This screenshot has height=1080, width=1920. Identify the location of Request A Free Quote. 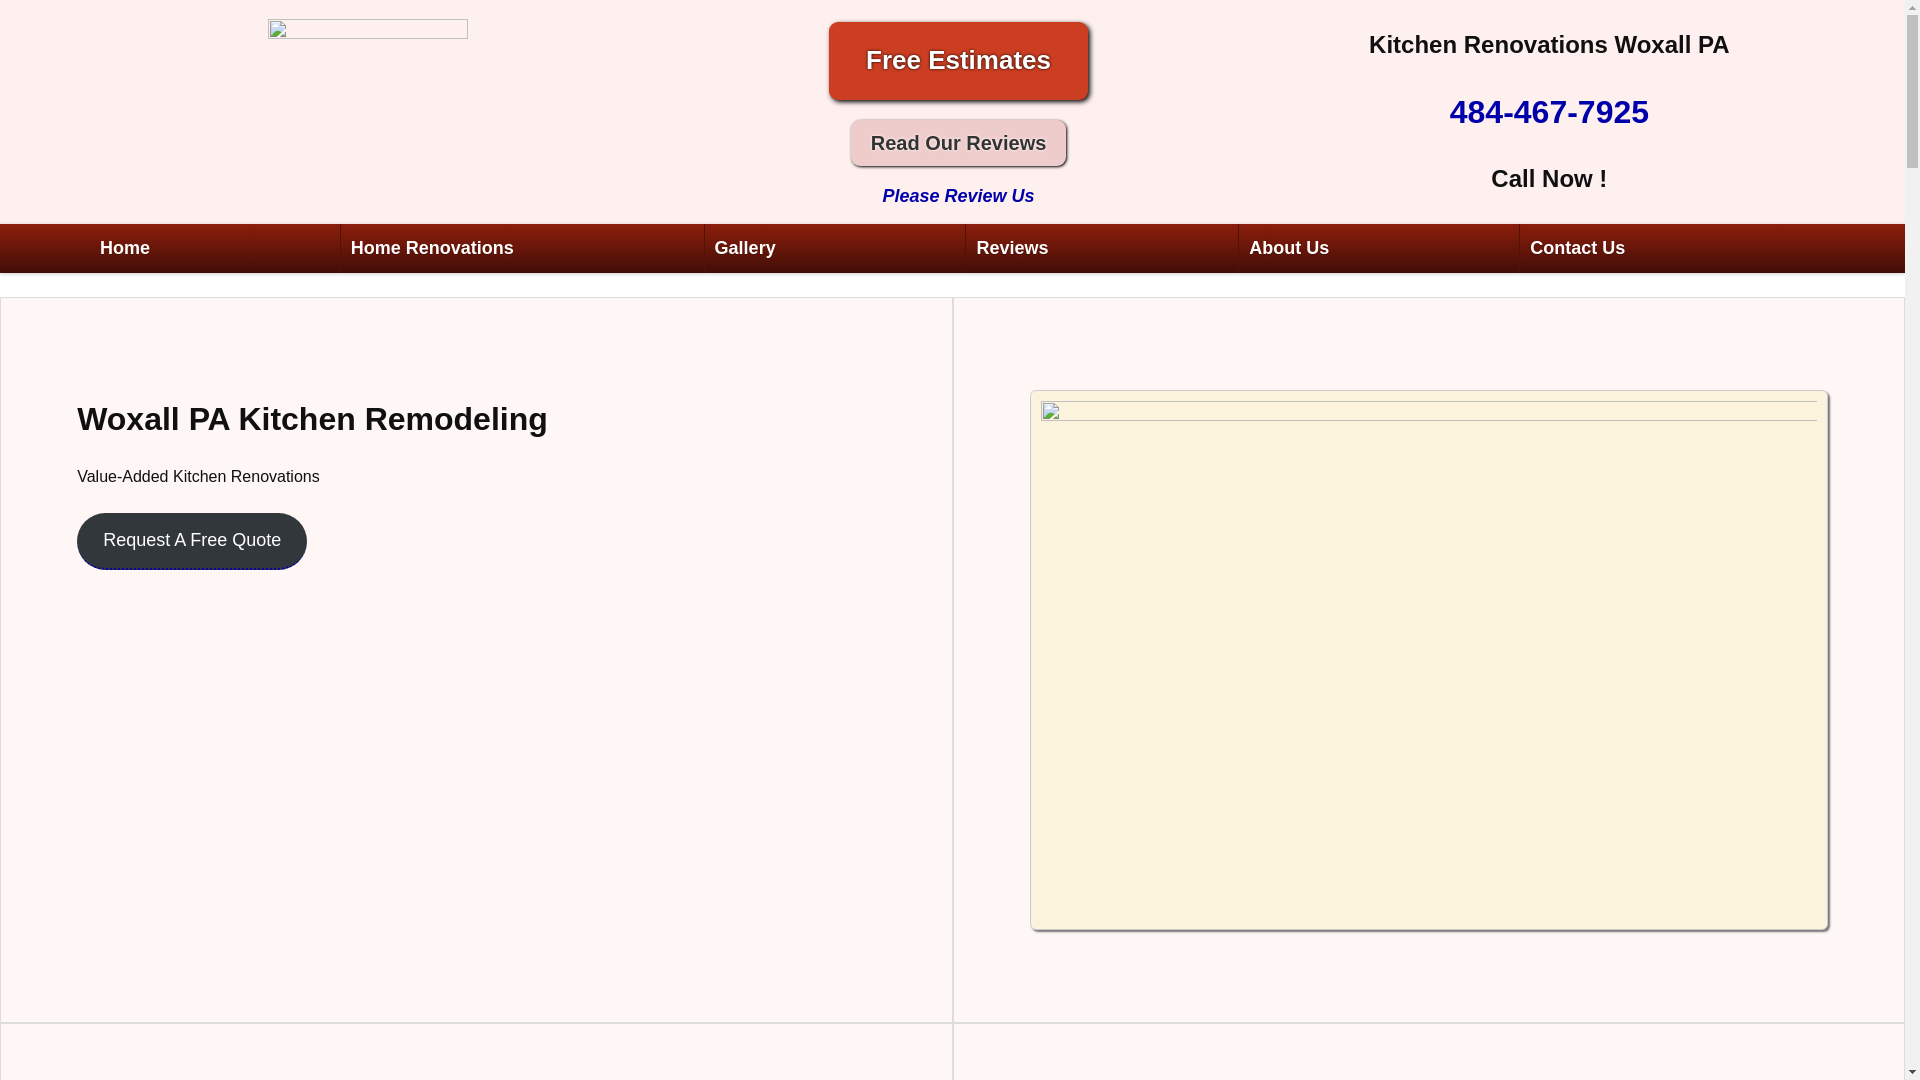
(192, 542).